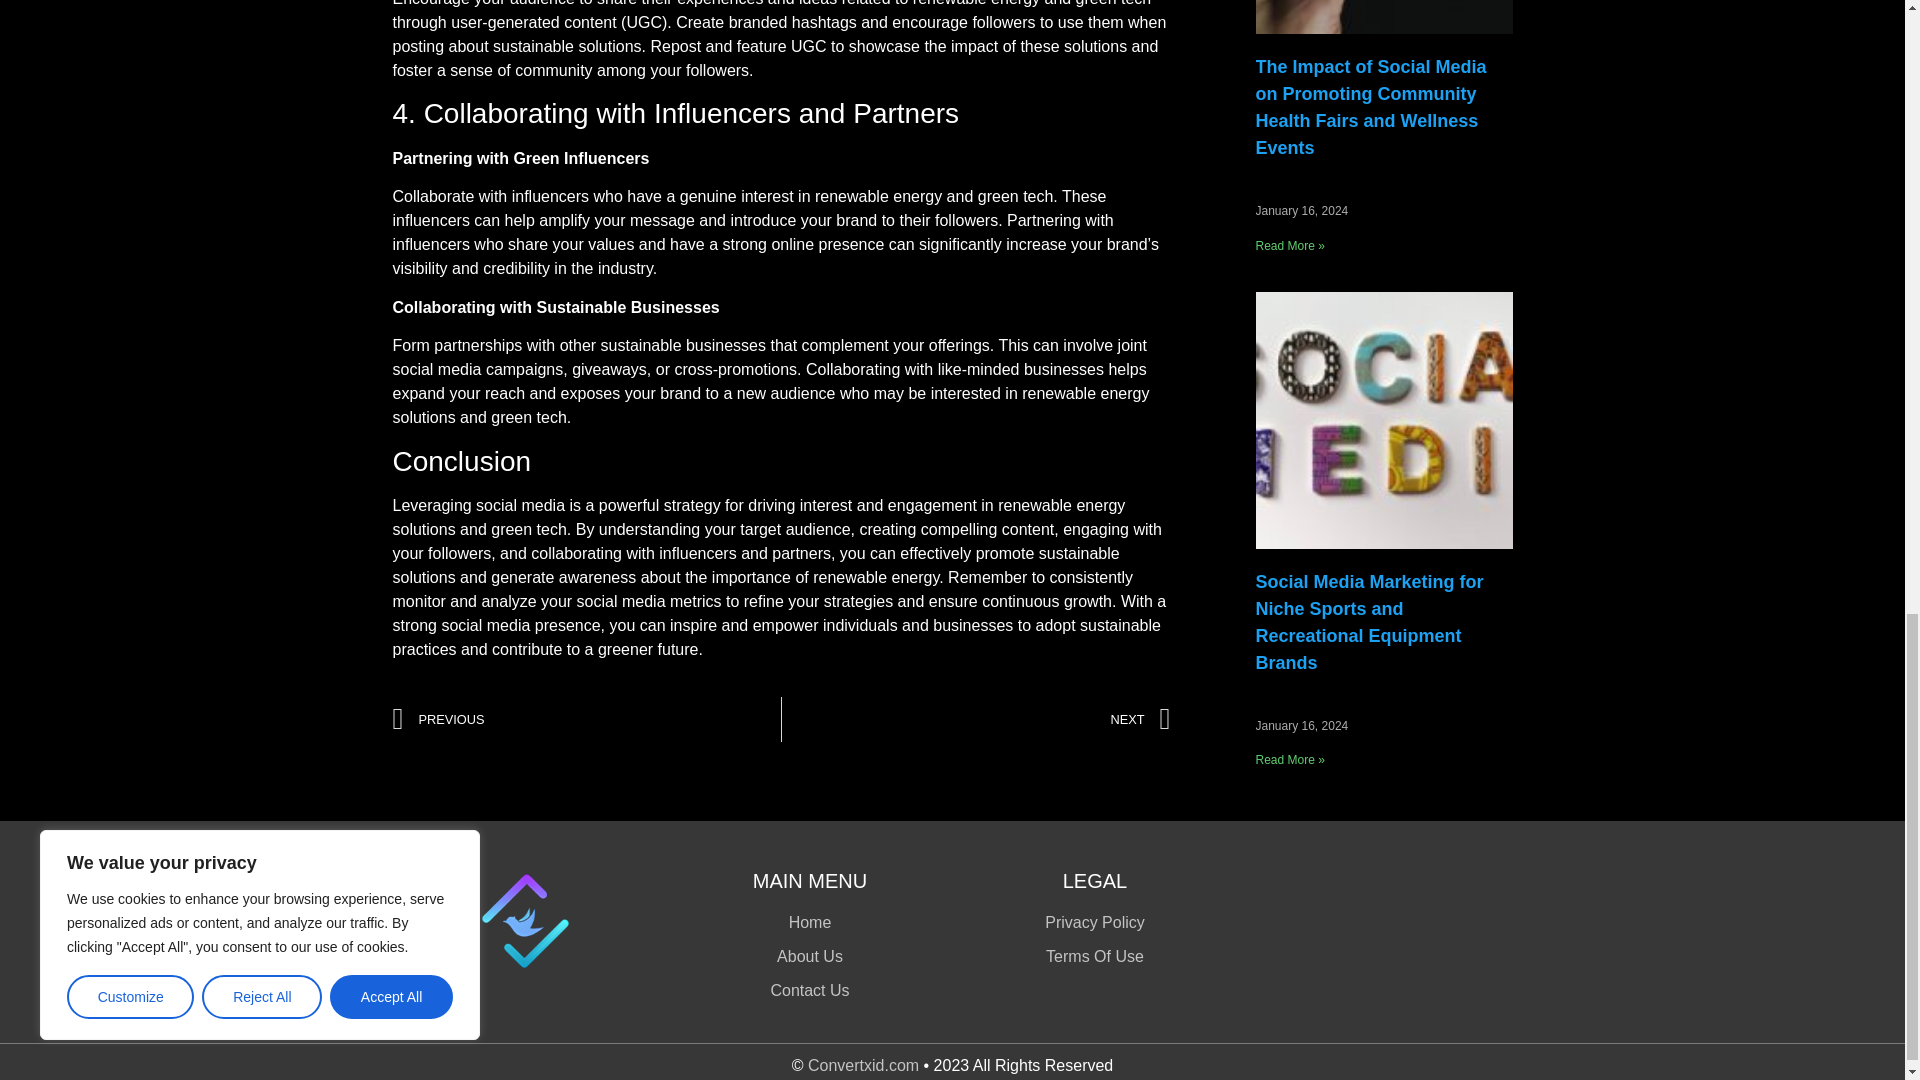 The height and width of the screenshot is (1080, 1920). Describe the element at coordinates (810, 990) in the screenshot. I see `Contact Us` at that location.